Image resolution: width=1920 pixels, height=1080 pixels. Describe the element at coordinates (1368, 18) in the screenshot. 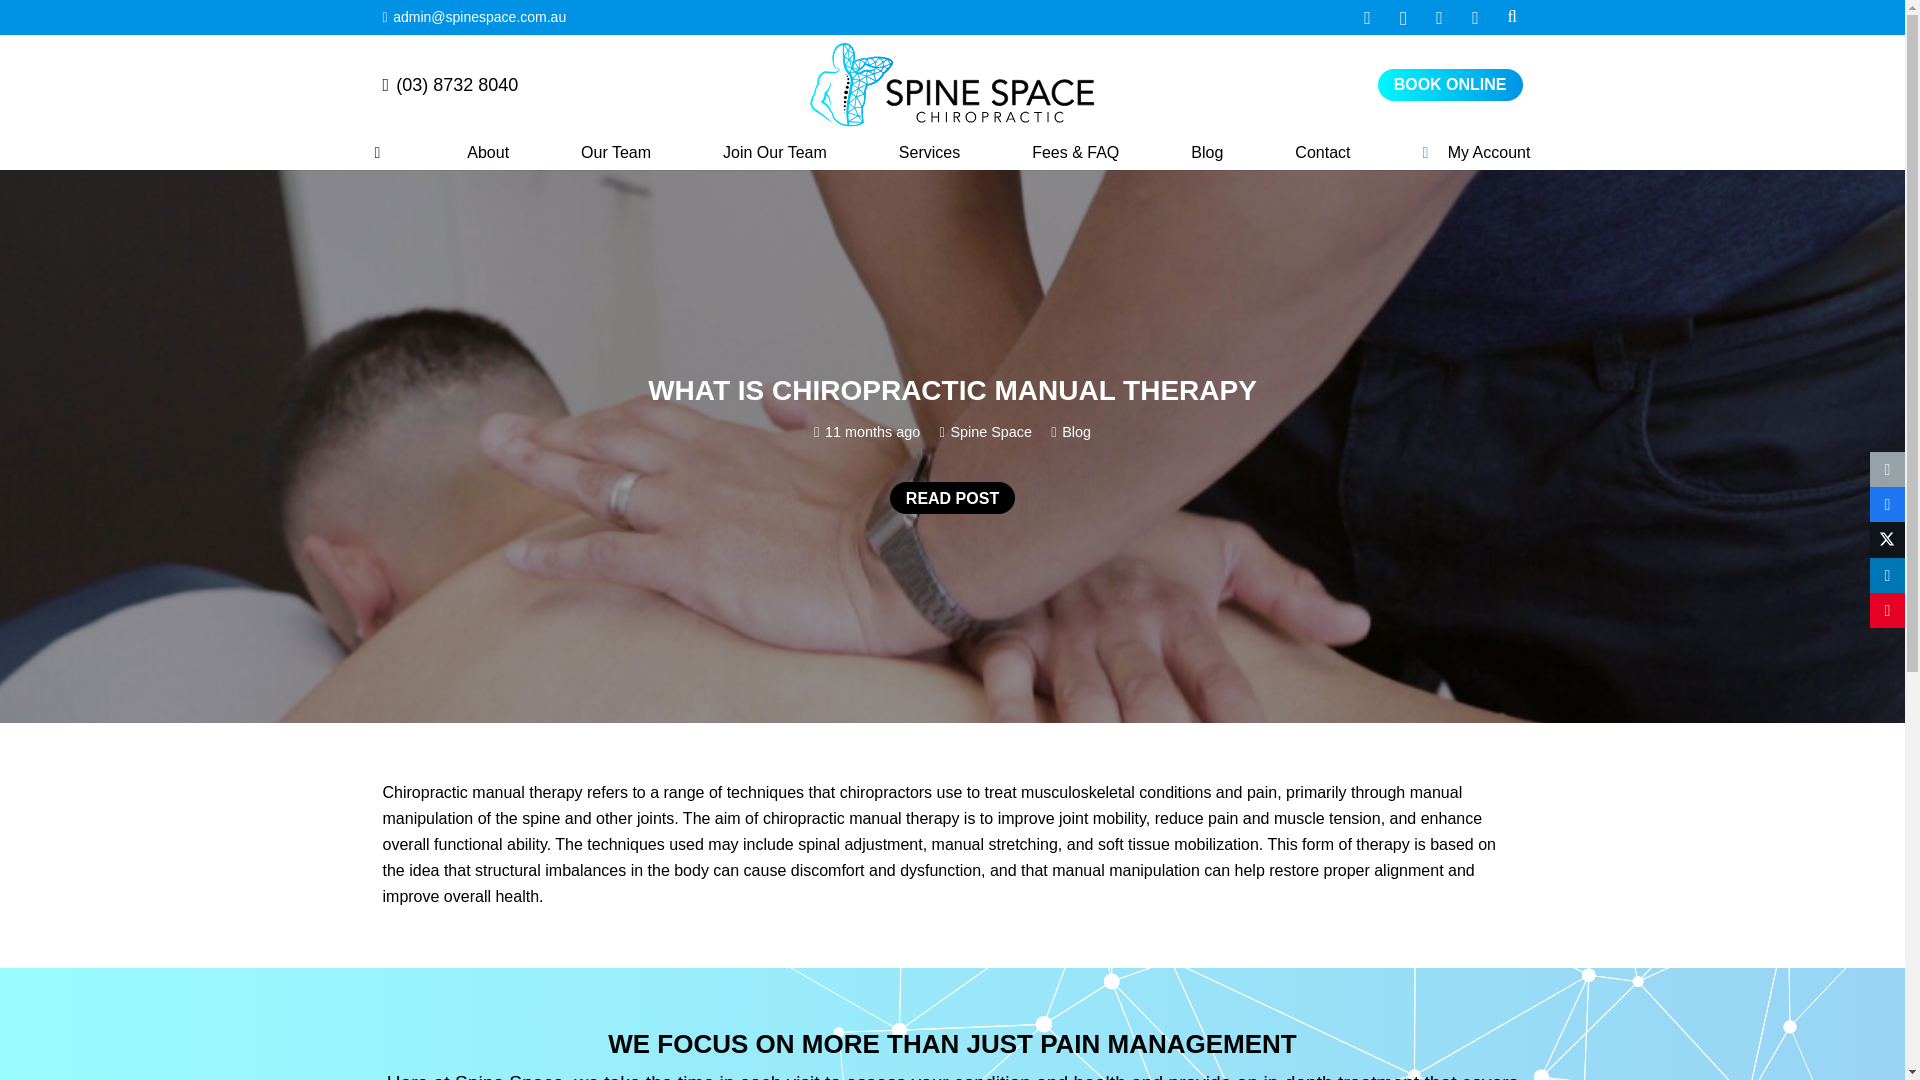

I see `Facebook` at that location.